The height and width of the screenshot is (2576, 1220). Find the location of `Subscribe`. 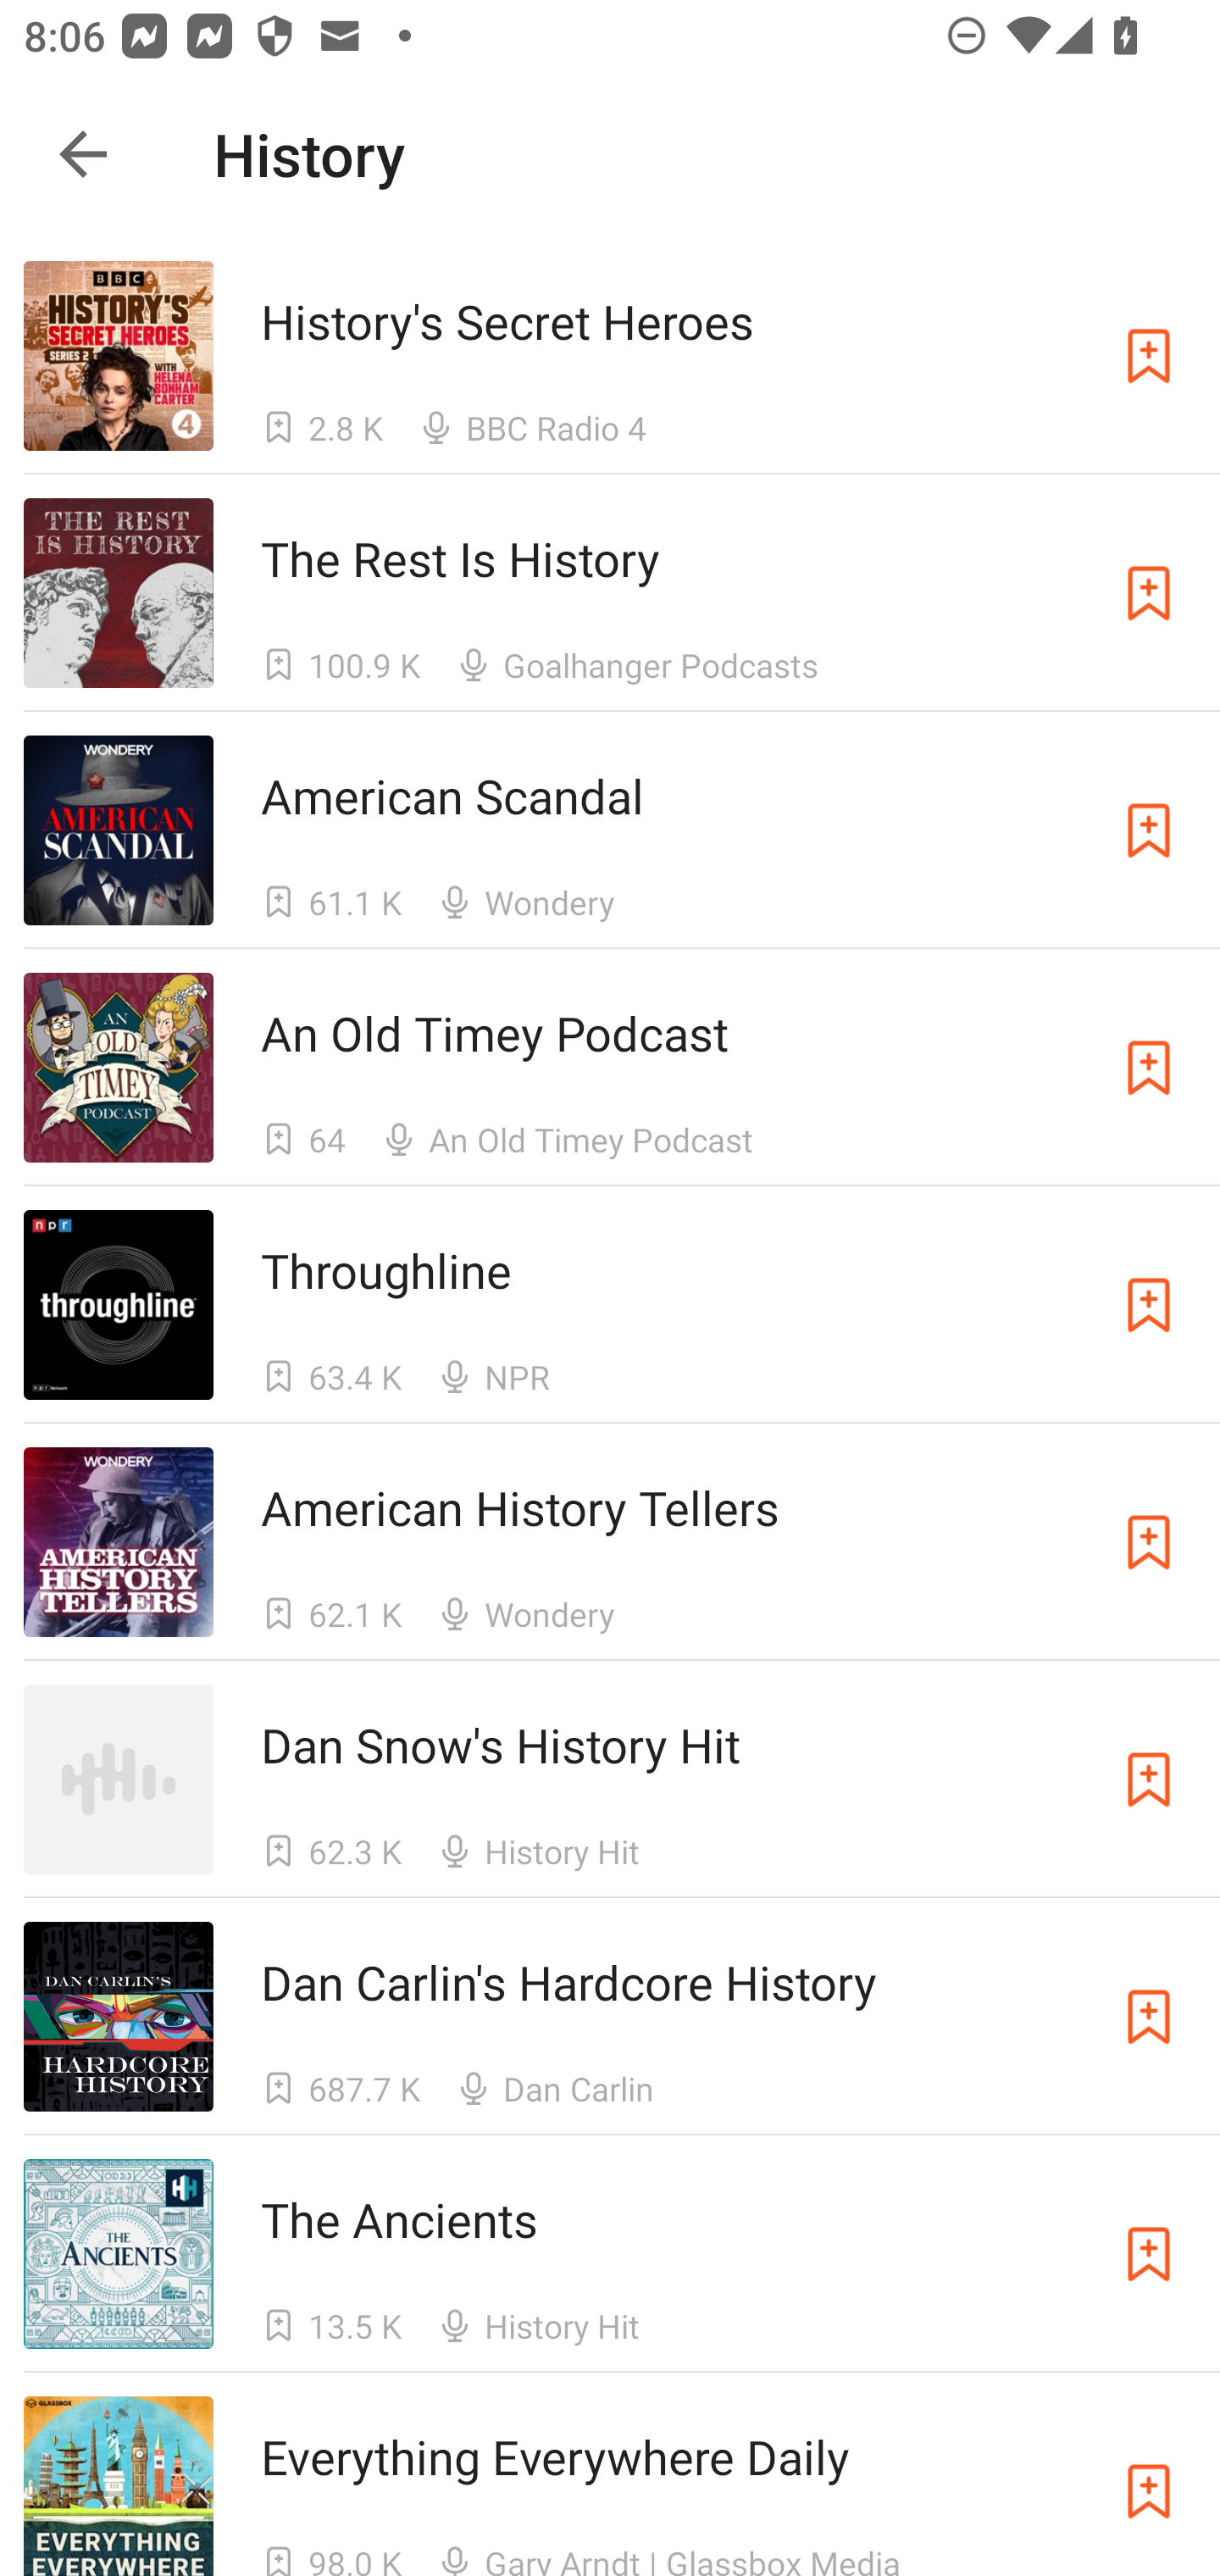

Subscribe is located at coordinates (1149, 2486).